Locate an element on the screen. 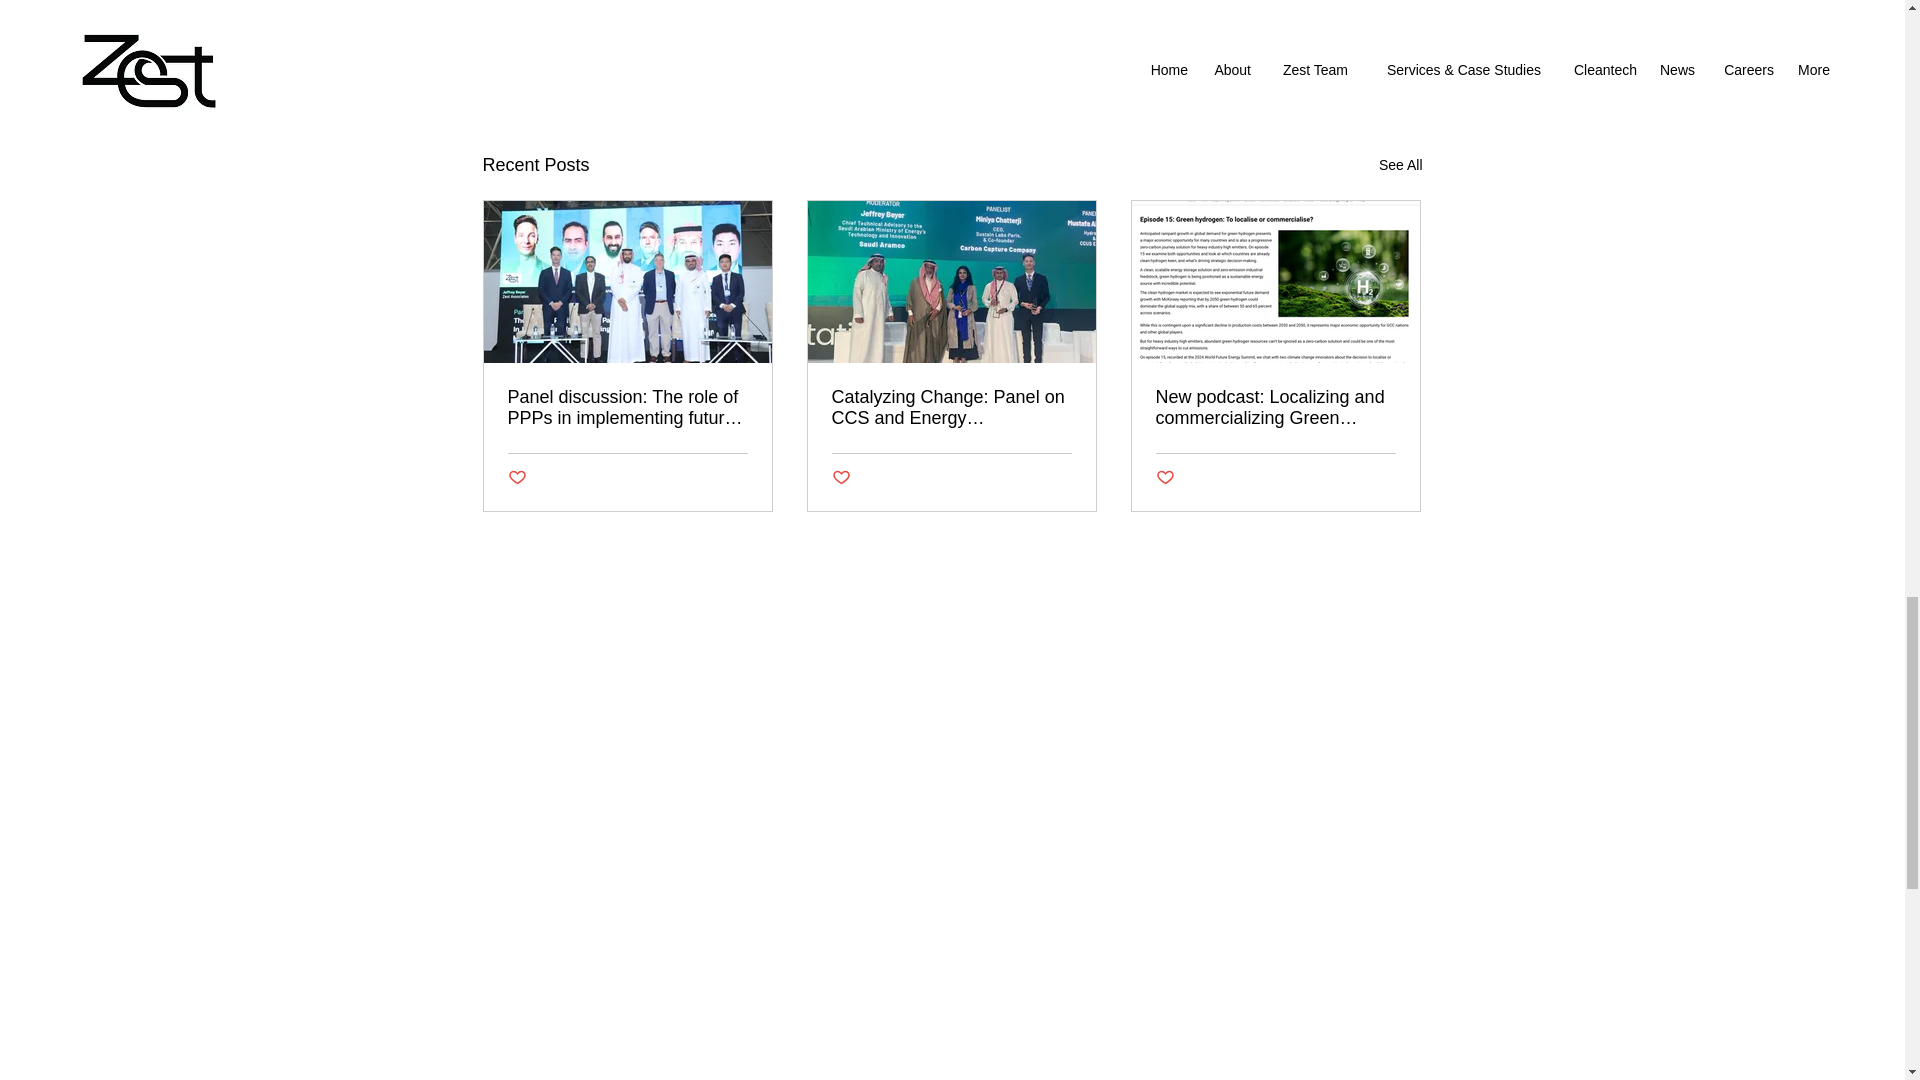 The image size is (1920, 1080). Post not marked as liked is located at coordinates (840, 478).